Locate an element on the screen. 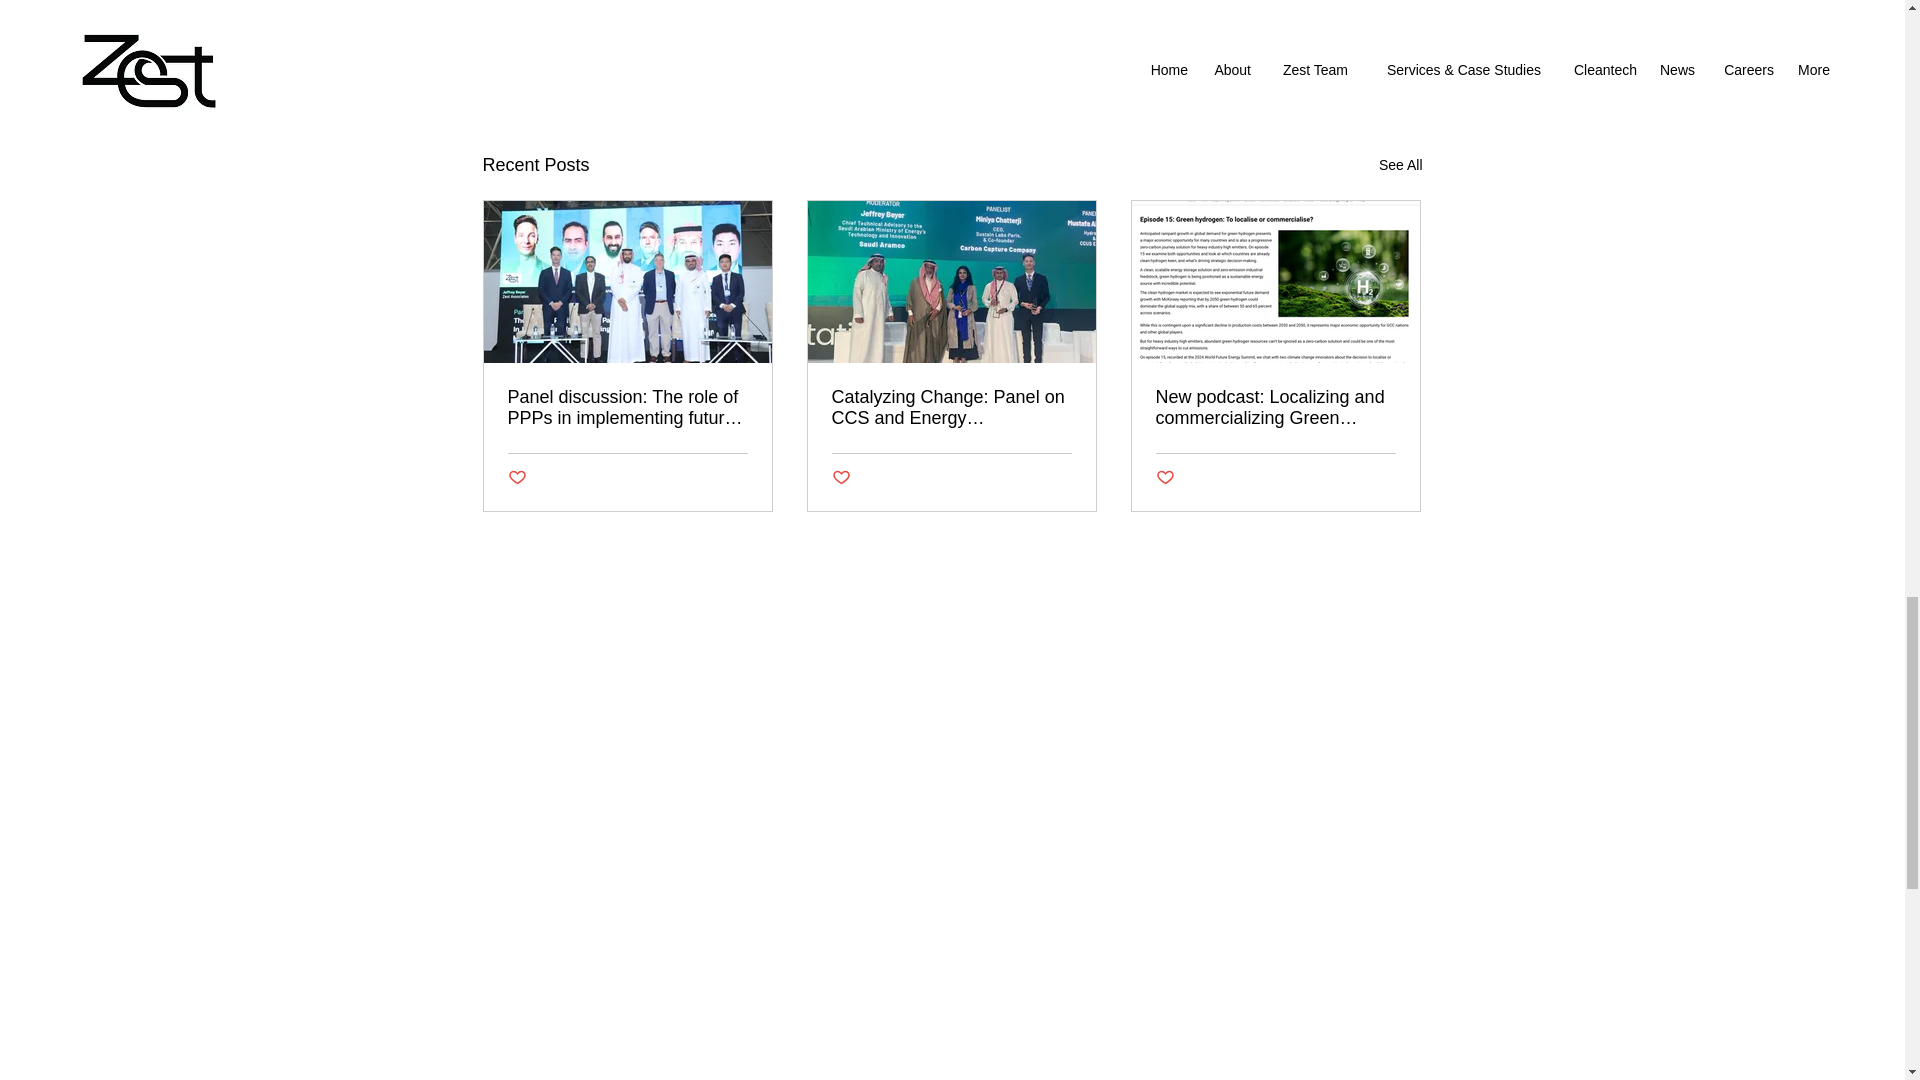 The image size is (1920, 1080). Post not marked as liked is located at coordinates (840, 478).